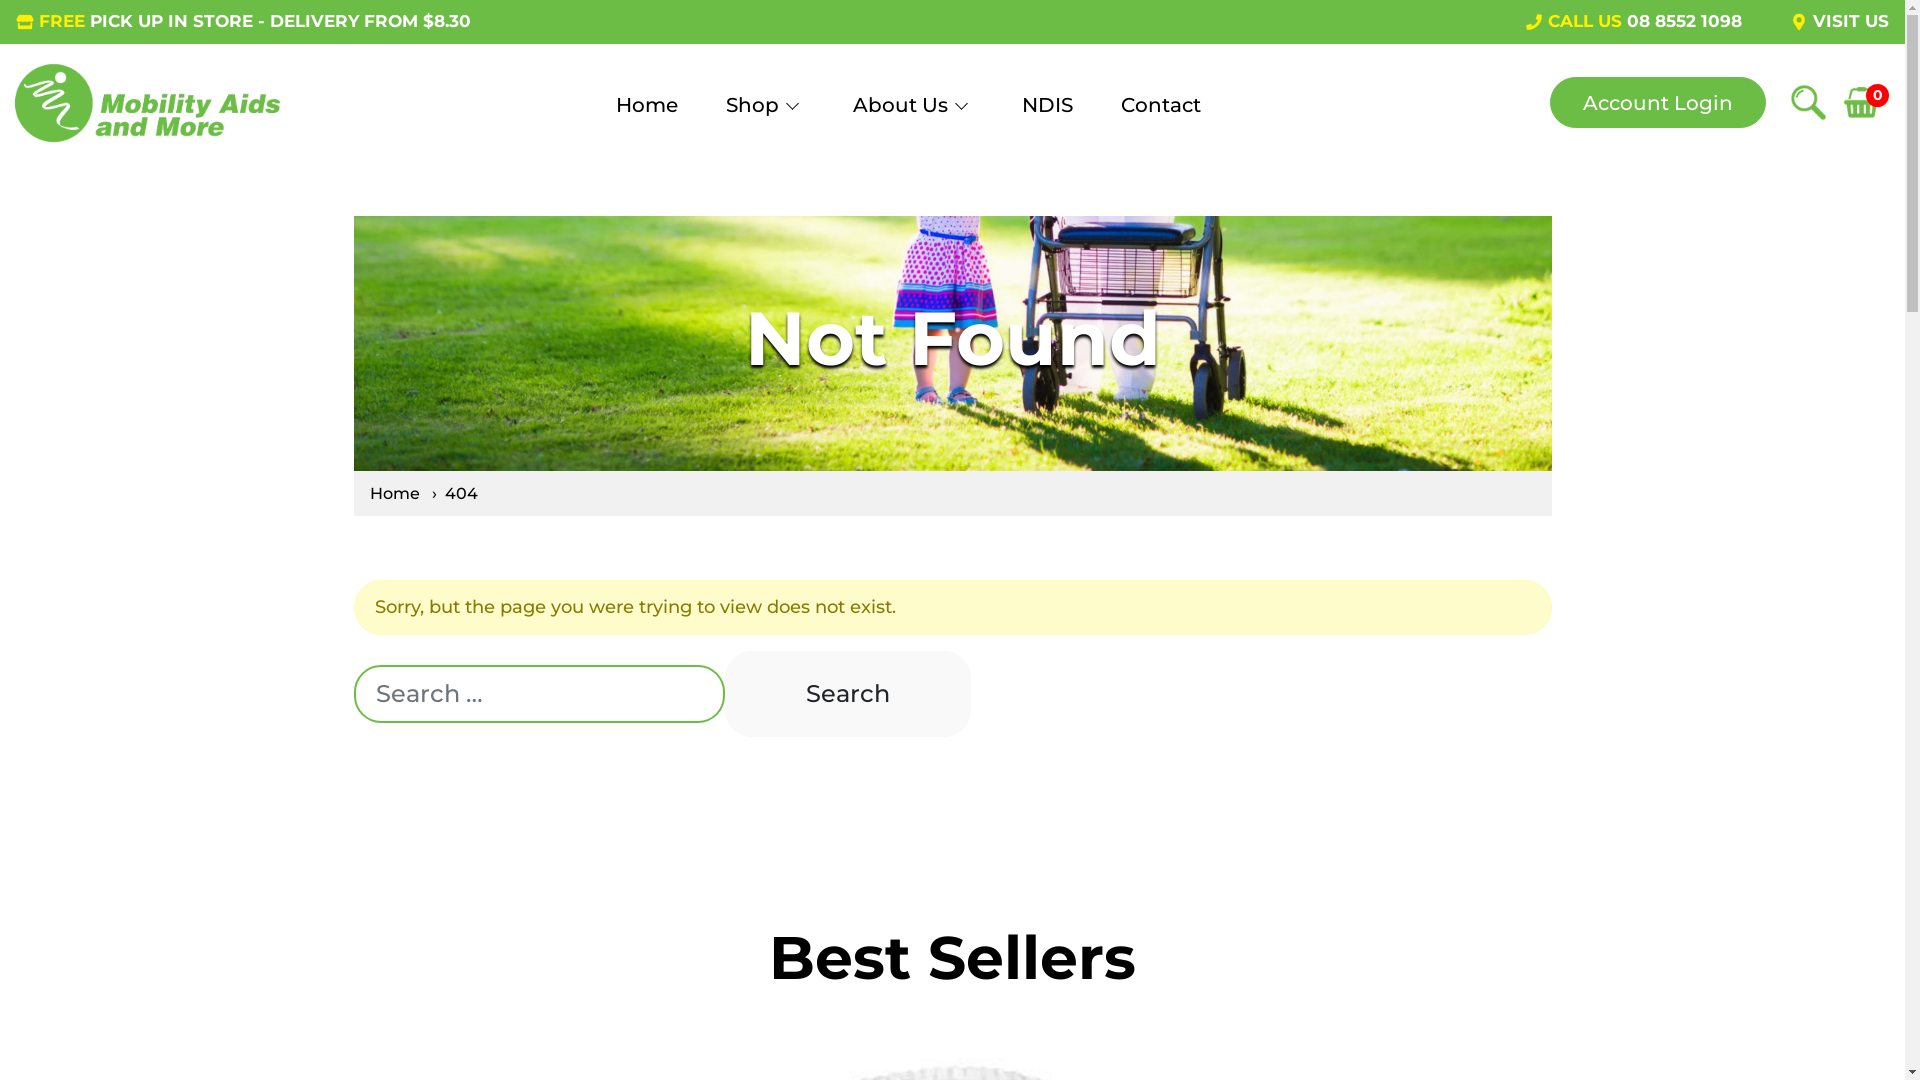 This screenshot has height=1080, width=1920. What do you see at coordinates (1808, 102) in the screenshot?
I see `Search` at bounding box center [1808, 102].